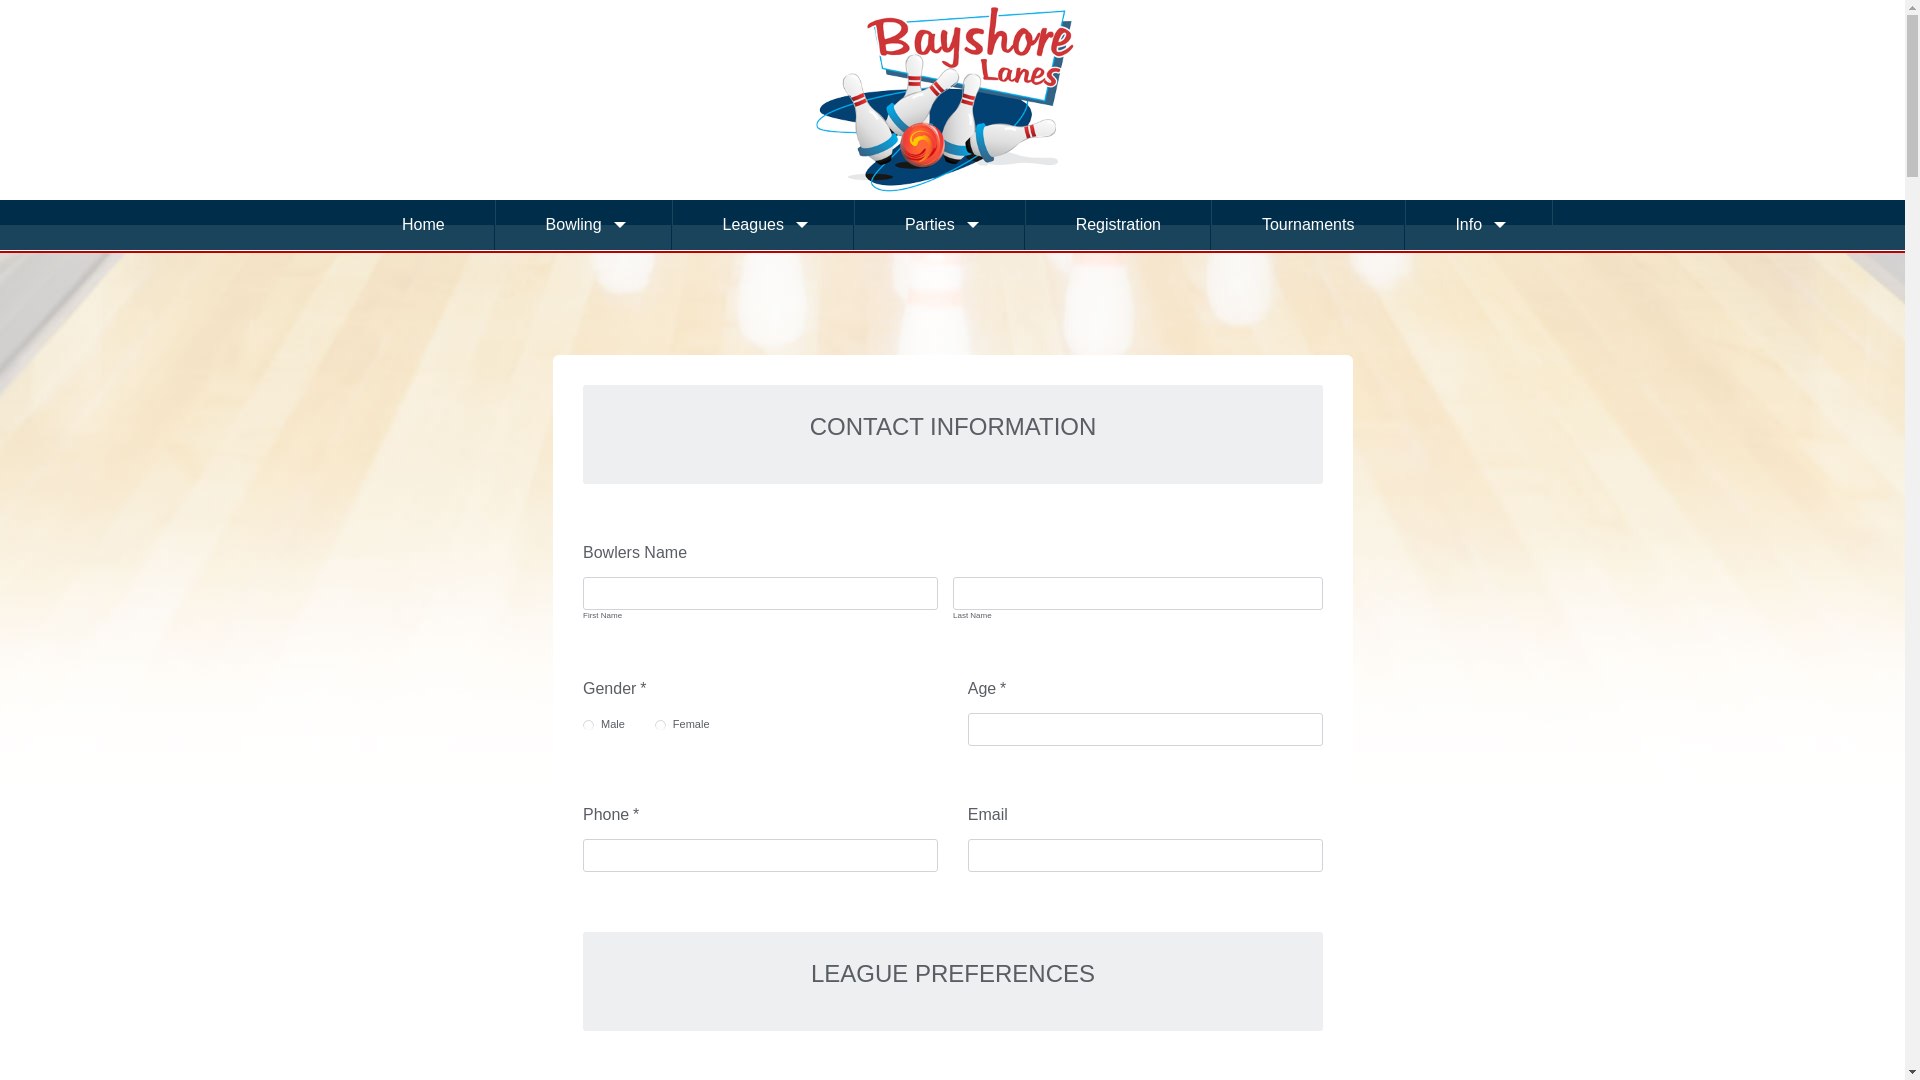 This screenshot has width=1920, height=1080. Describe the element at coordinates (1479, 225) in the screenshot. I see `Info` at that location.